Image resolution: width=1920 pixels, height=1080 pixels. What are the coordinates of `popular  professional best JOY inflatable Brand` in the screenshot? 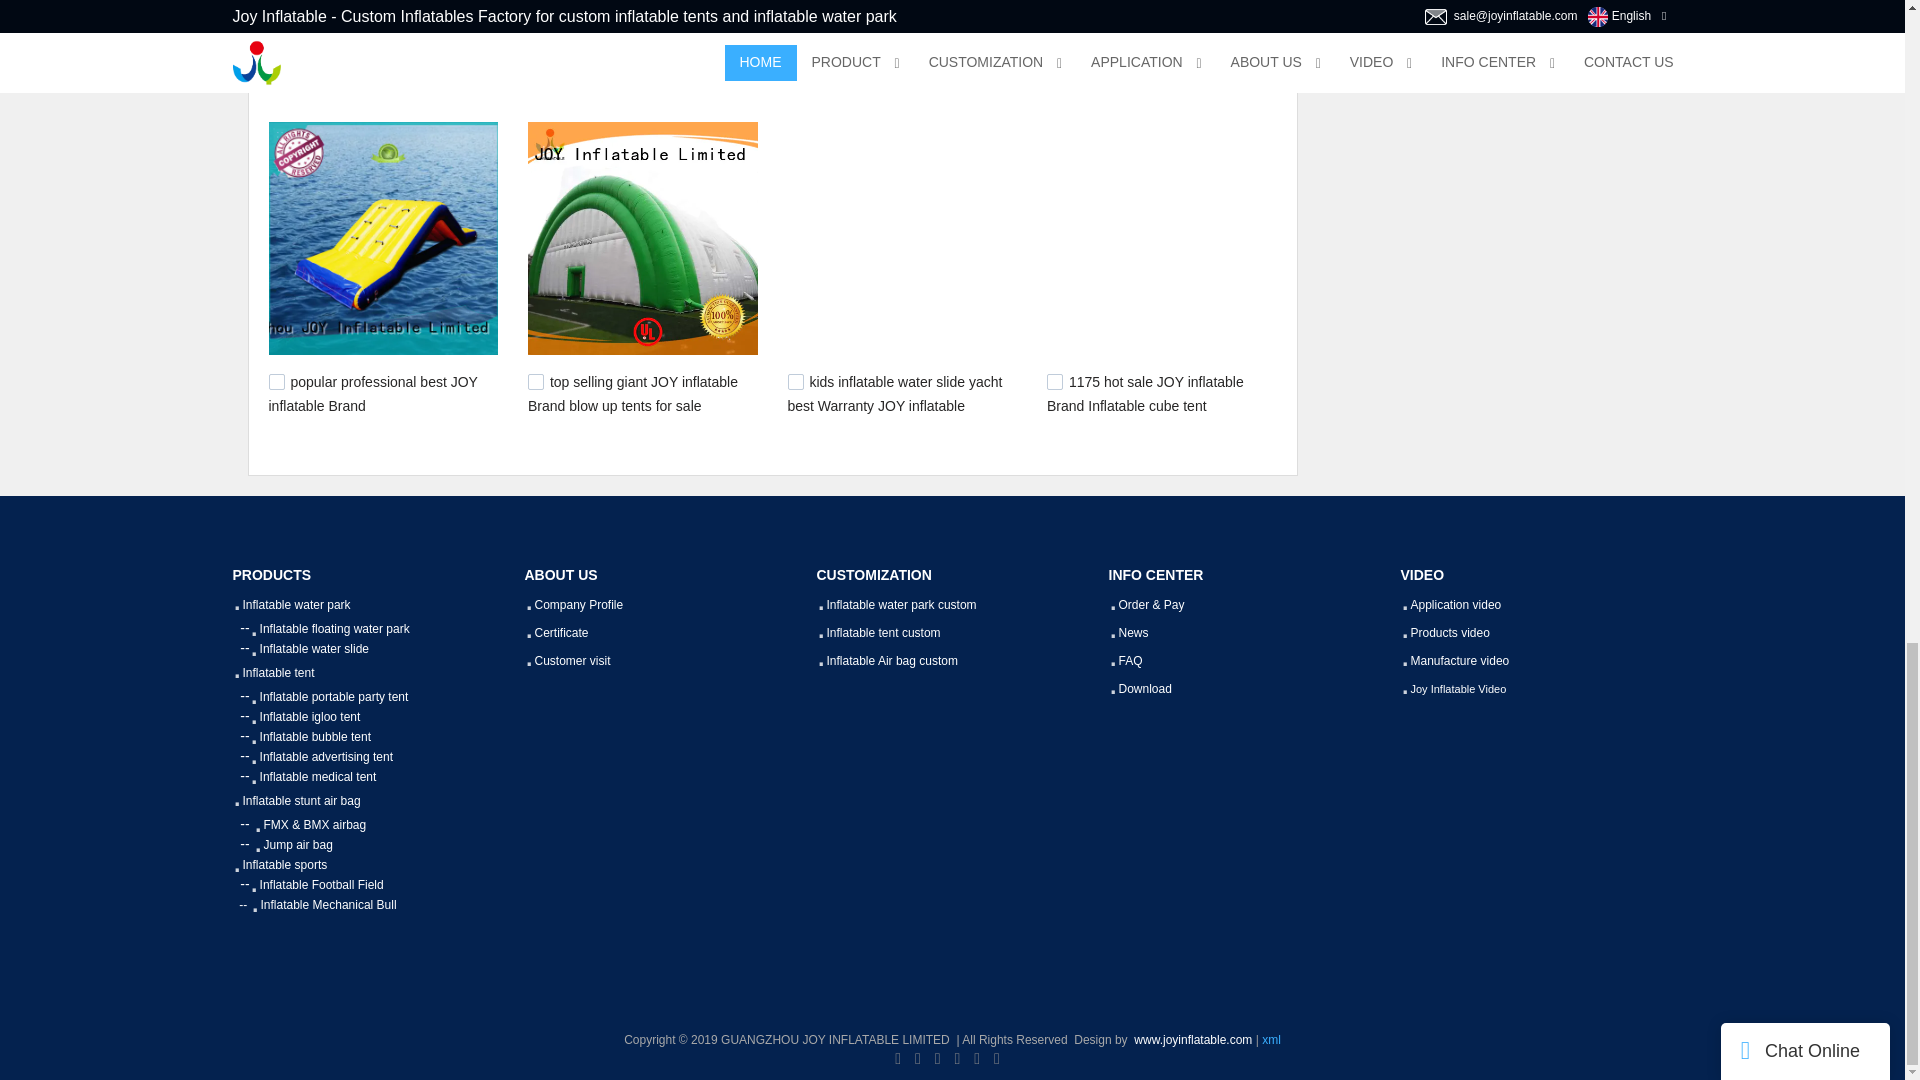 It's located at (372, 393).